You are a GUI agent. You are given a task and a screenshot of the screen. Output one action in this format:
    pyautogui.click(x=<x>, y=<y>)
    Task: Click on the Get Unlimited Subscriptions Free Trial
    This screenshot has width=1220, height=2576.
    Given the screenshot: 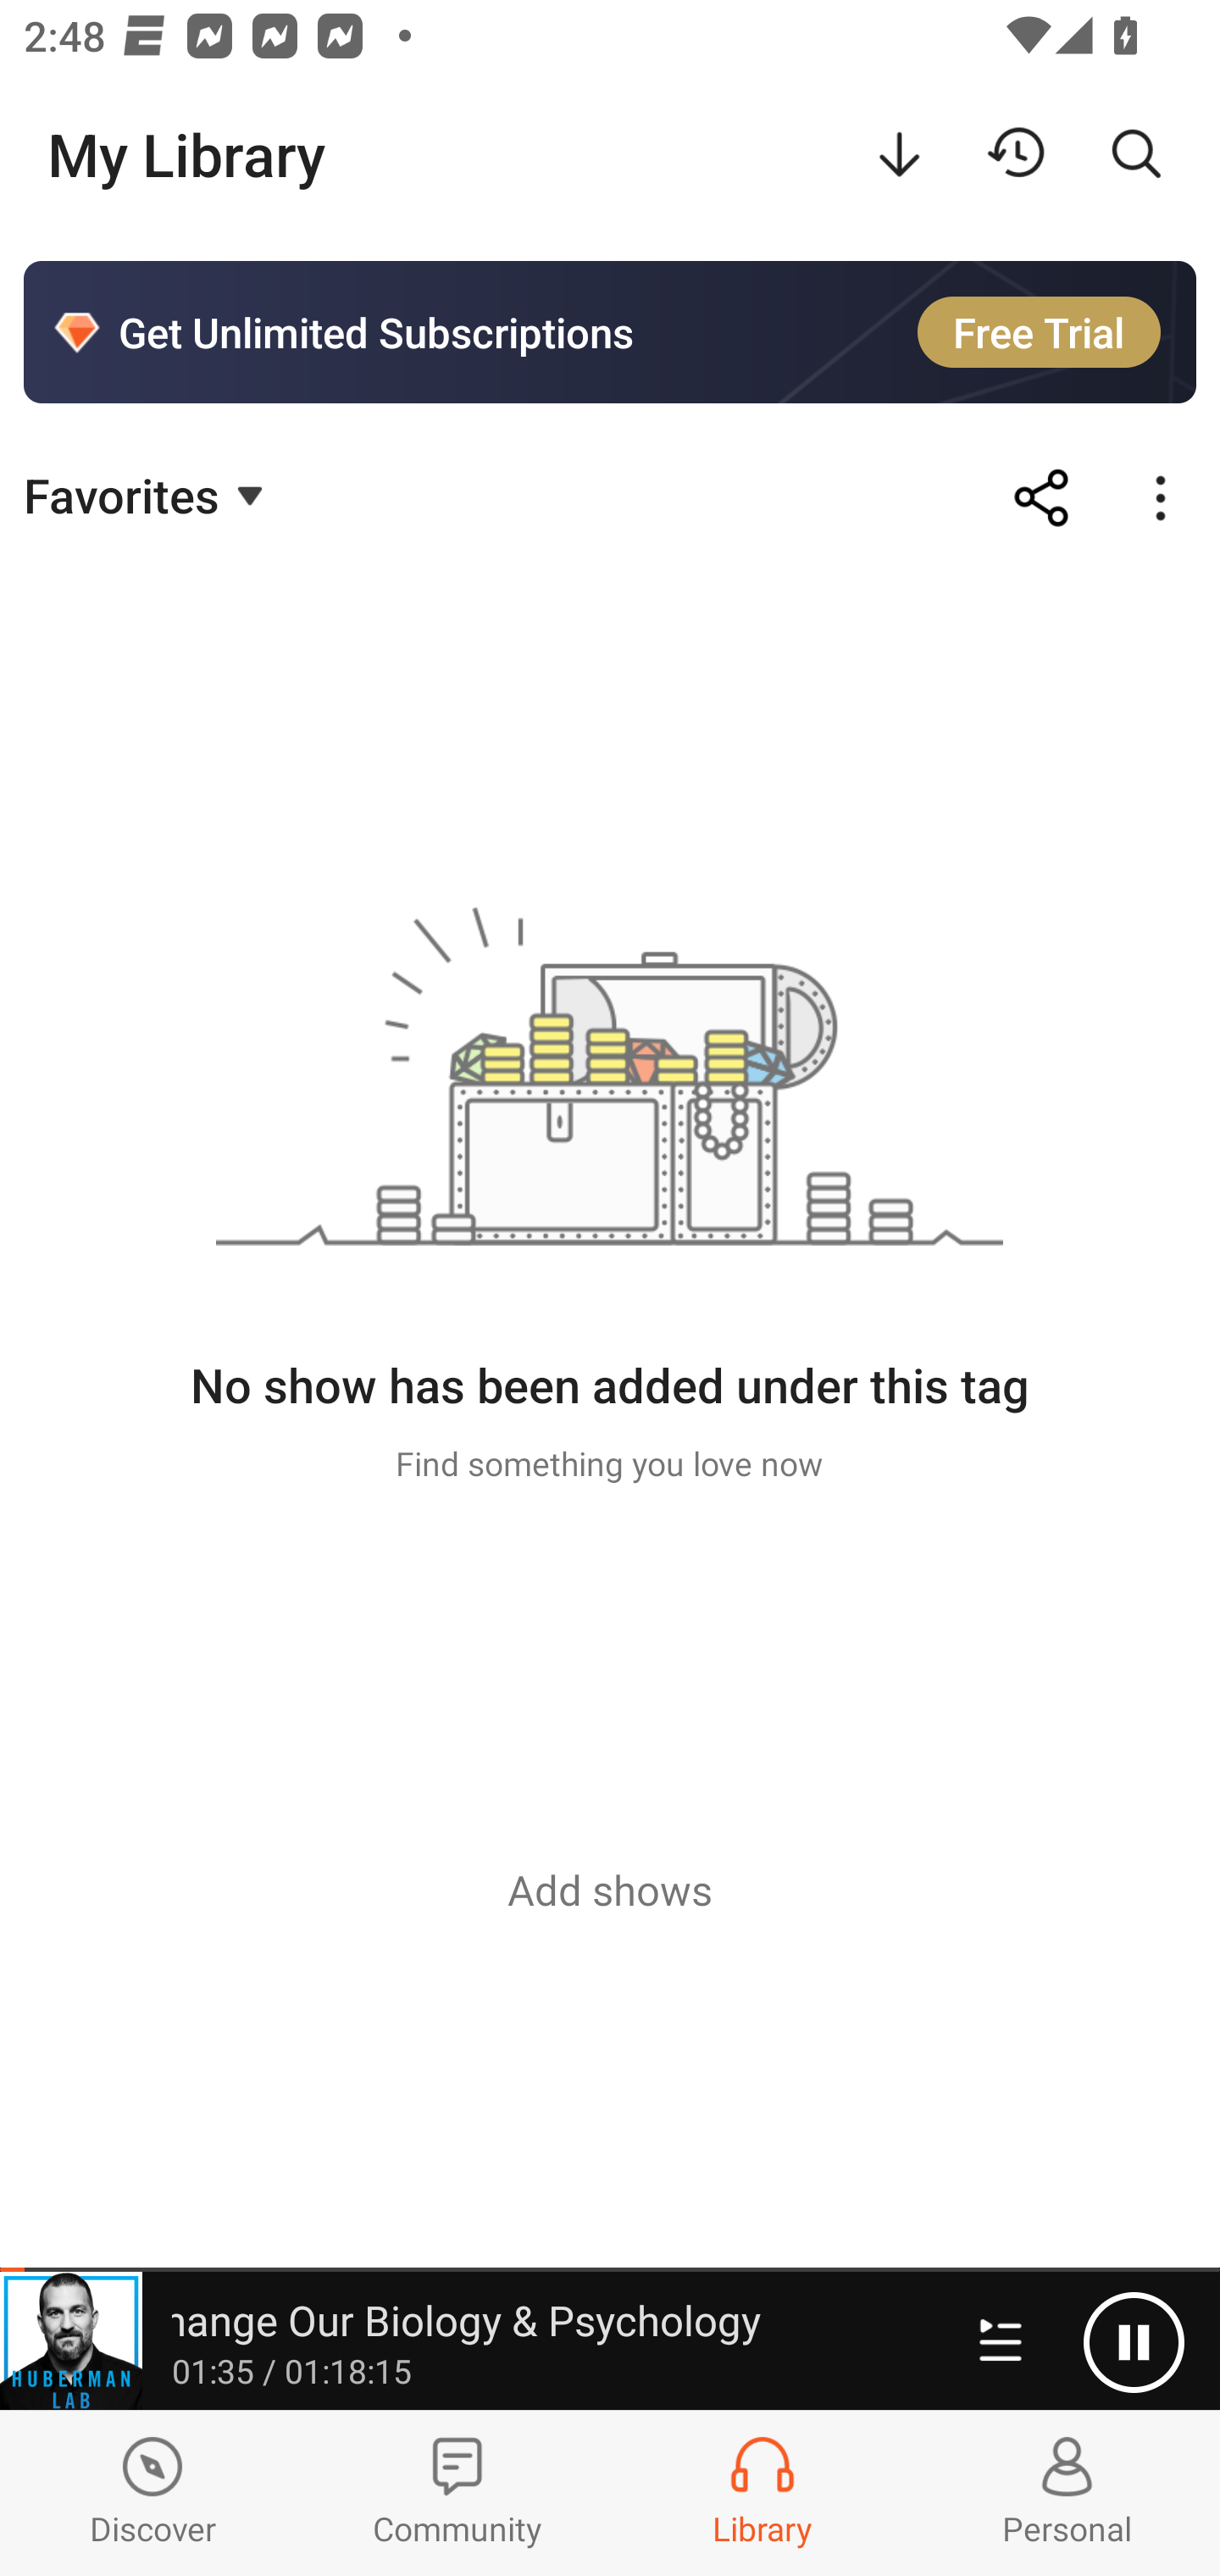 What is the action you would take?
    pyautogui.click(x=610, y=332)
    